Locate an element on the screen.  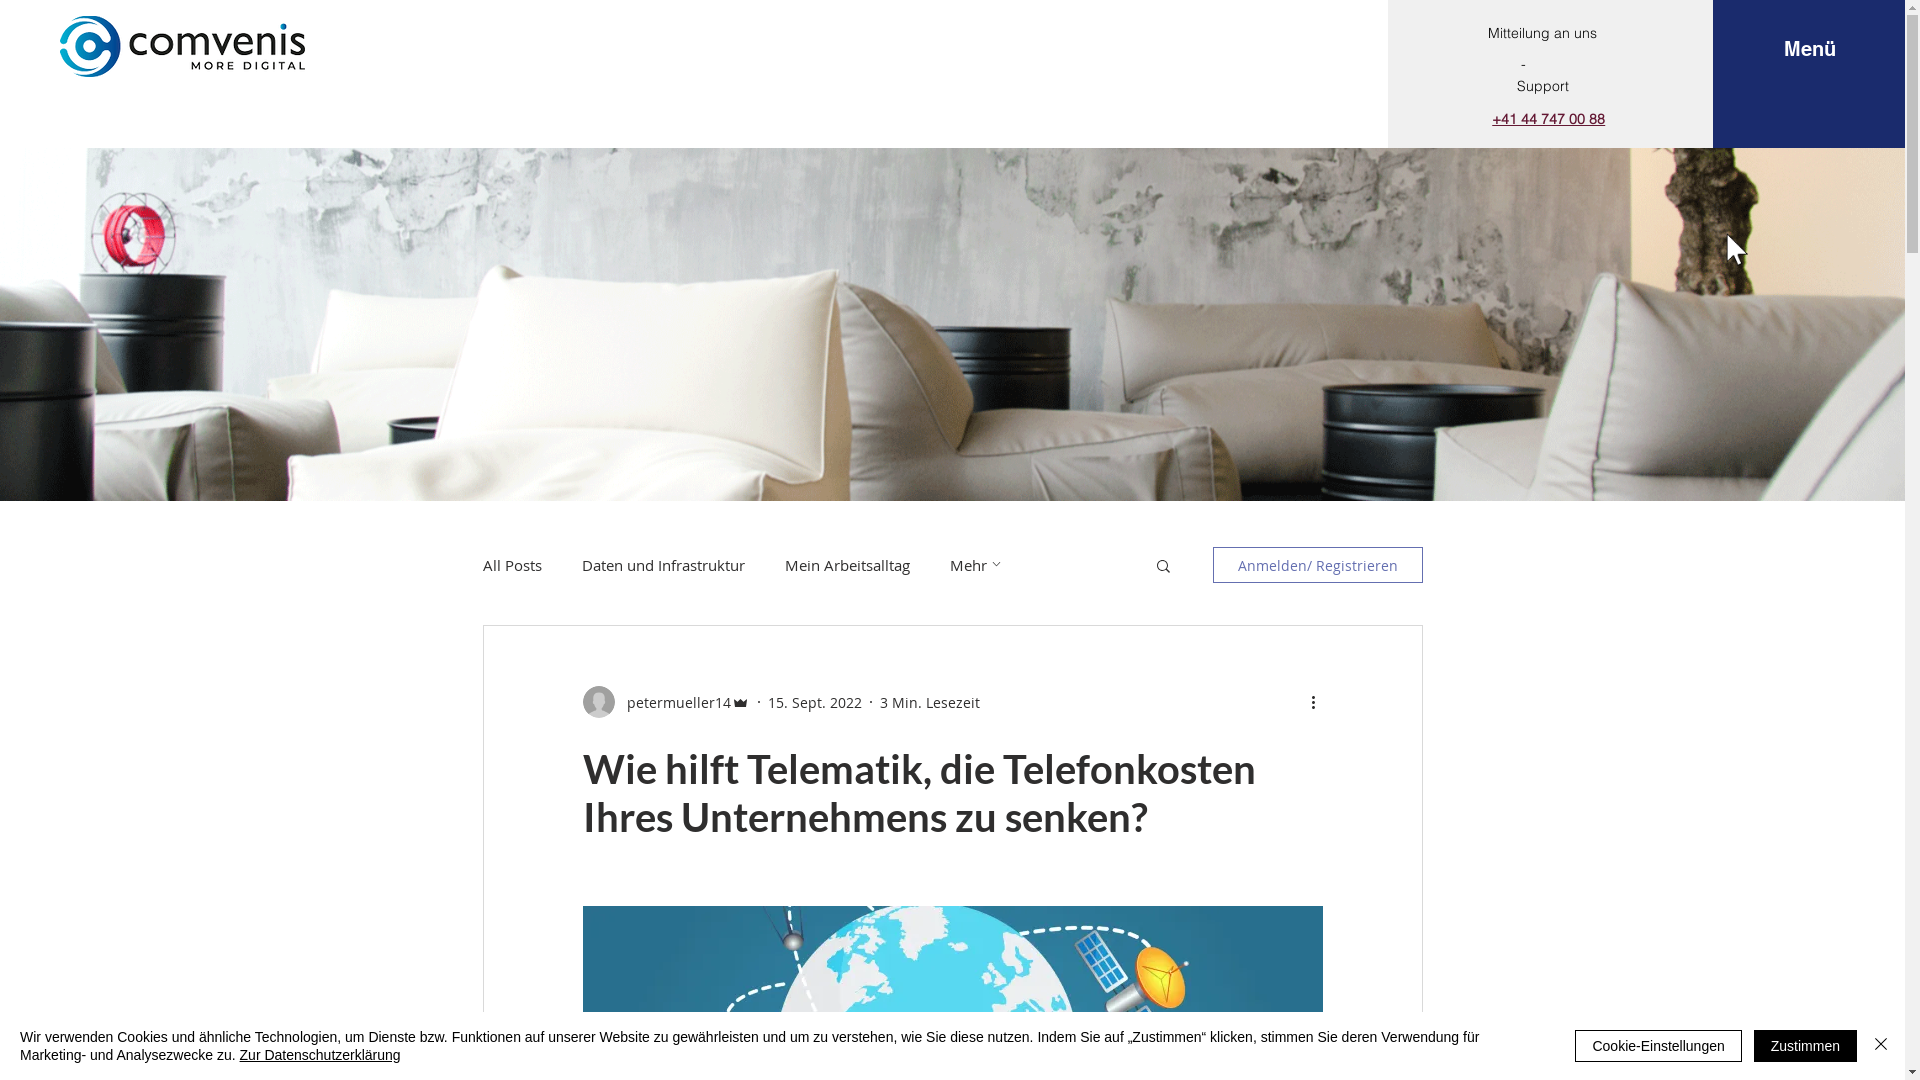
All Posts is located at coordinates (512, 565).